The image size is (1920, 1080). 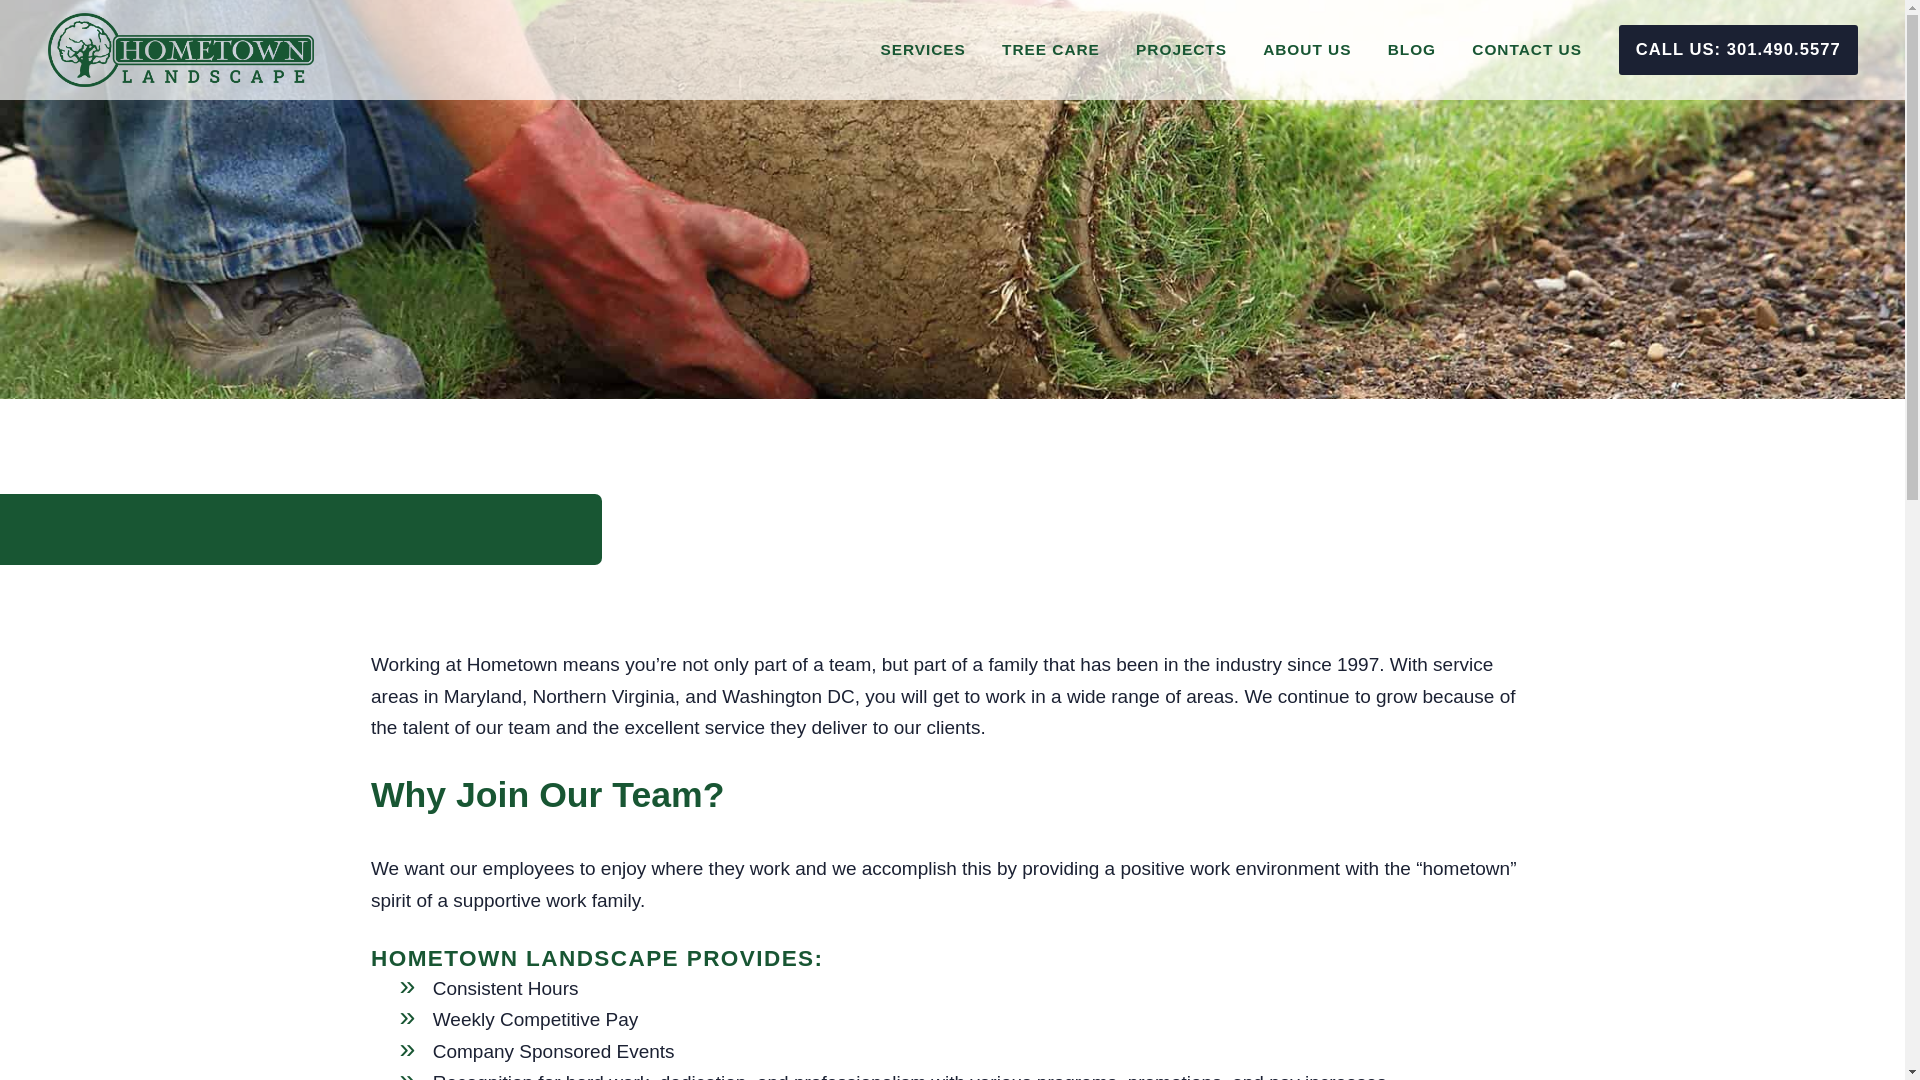 What do you see at coordinates (1738, 49) in the screenshot?
I see `CALL US: 301.490.5577` at bounding box center [1738, 49].